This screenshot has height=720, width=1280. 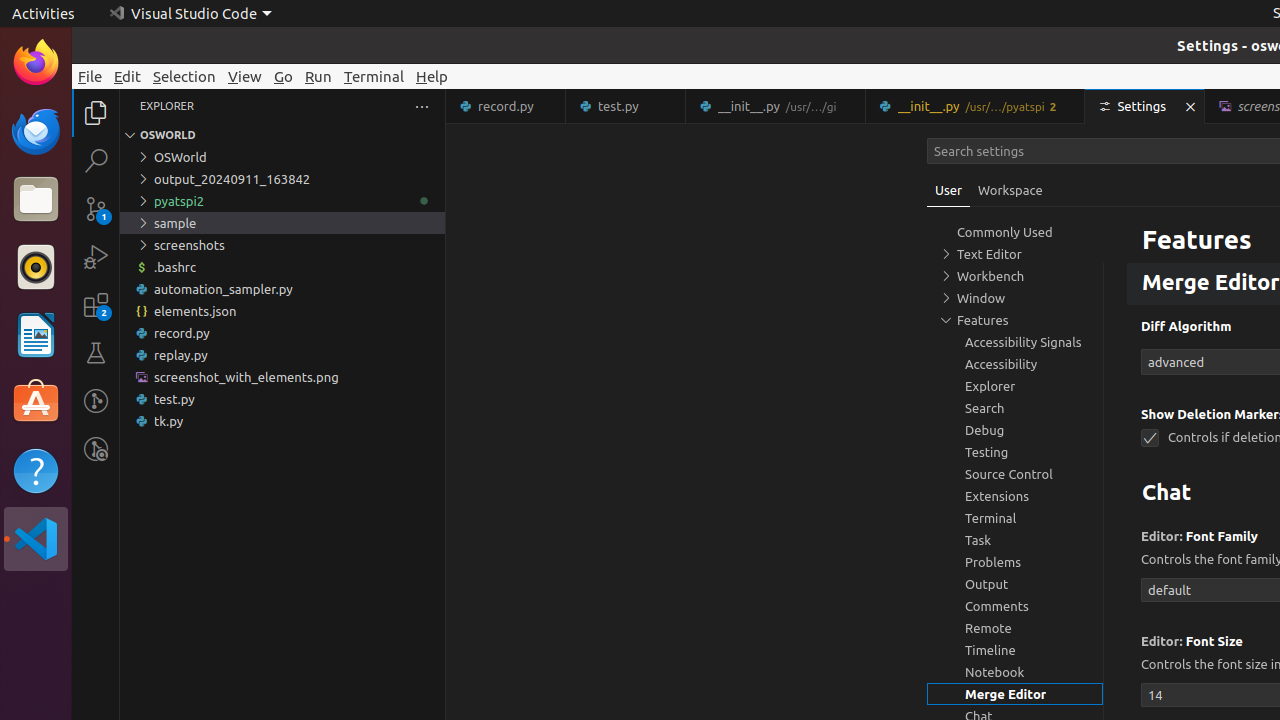 I want to click on Explorer Section: osworld, so click(x=282, y=135).